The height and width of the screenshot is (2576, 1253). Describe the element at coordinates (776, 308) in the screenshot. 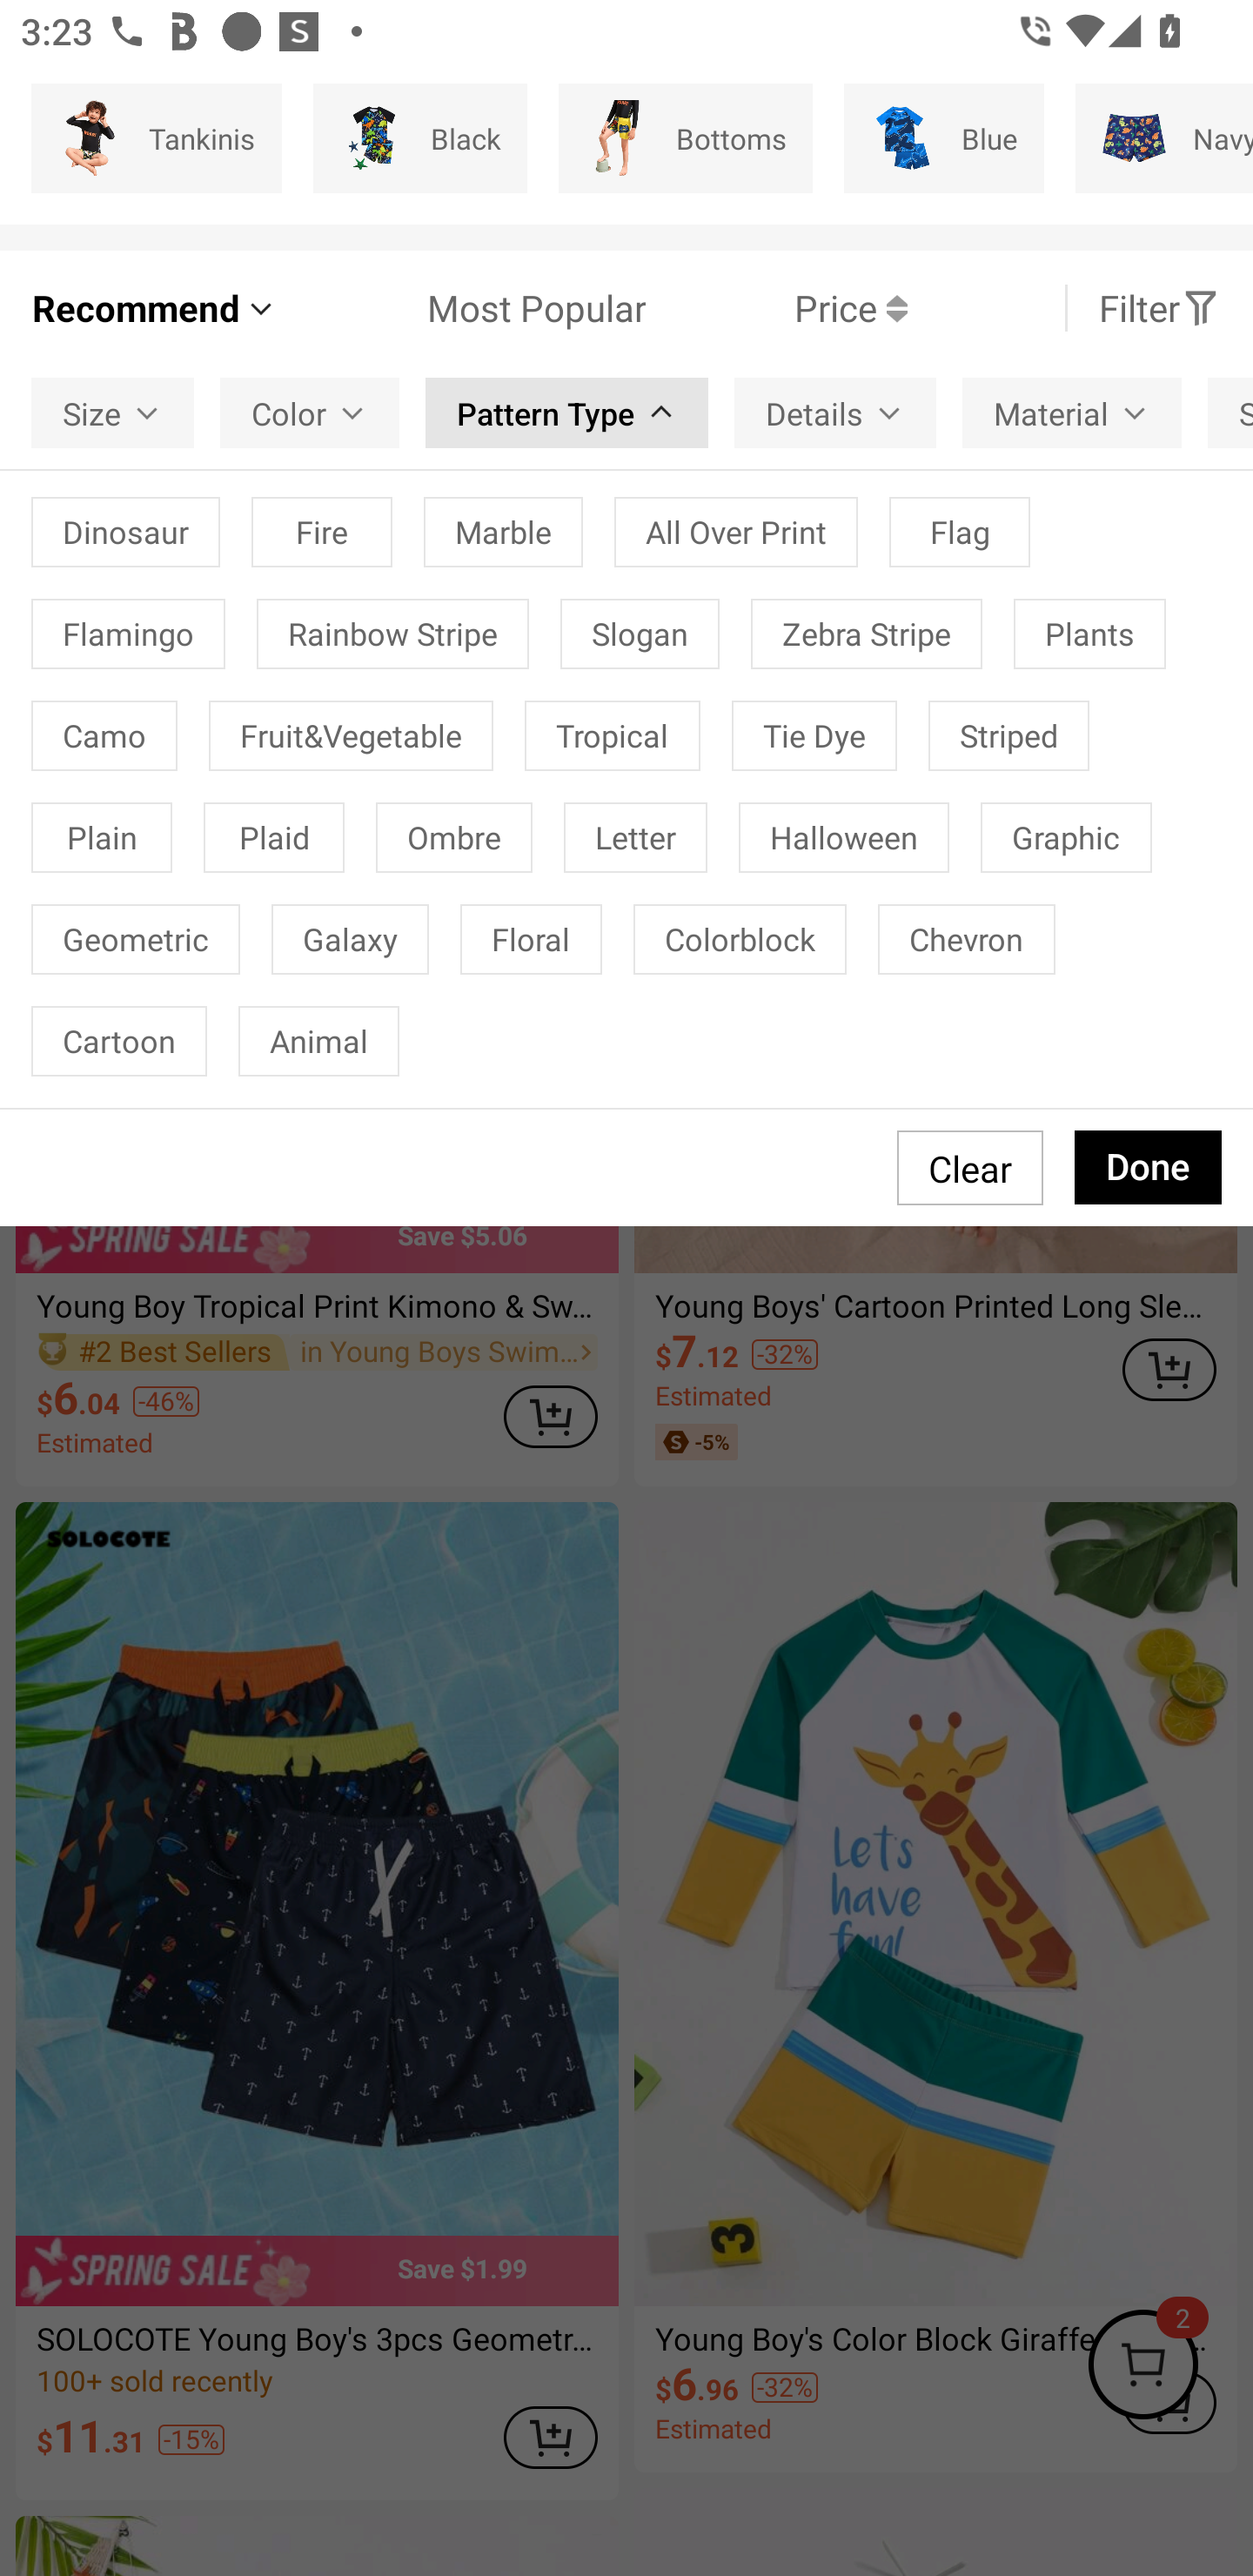

I see `Price` at that location.